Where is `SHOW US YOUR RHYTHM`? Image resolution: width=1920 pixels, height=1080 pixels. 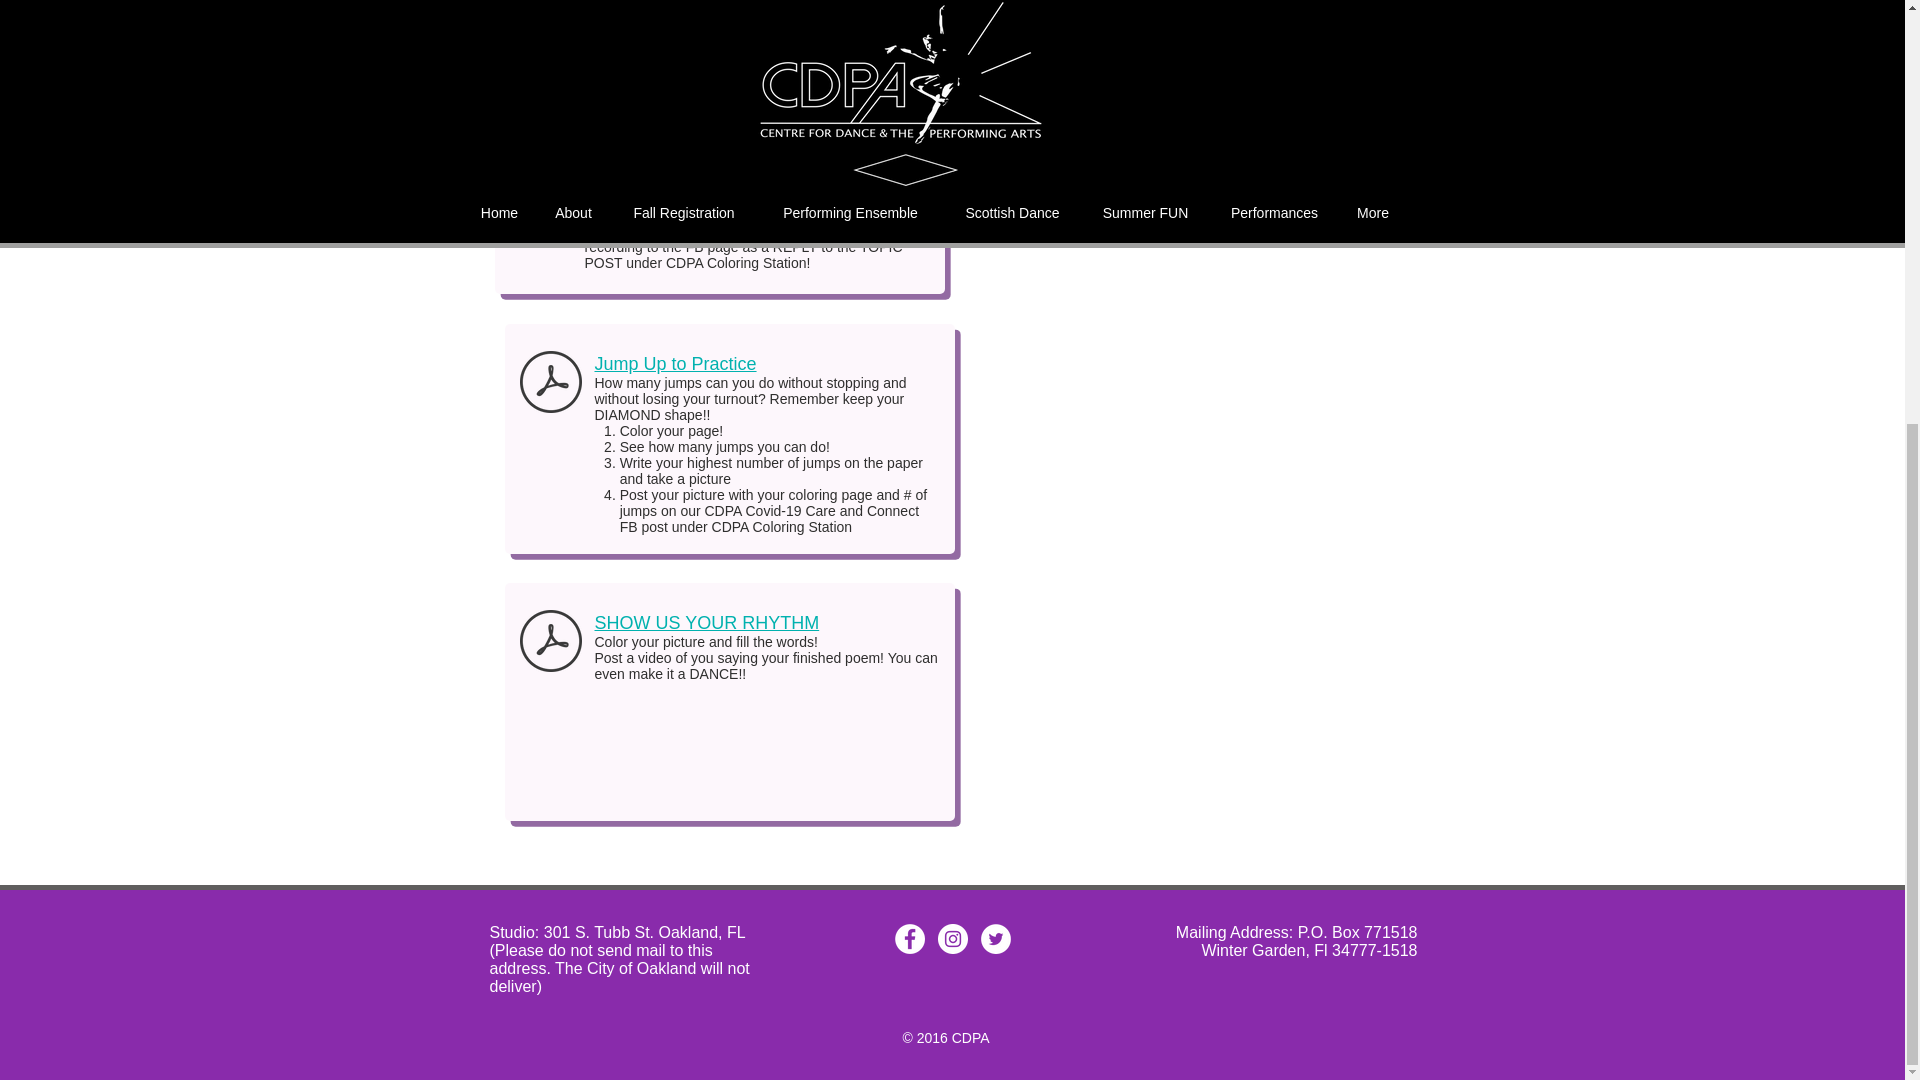 SHOW US YOUR RHYTHM is located at coordinates (706, 622).